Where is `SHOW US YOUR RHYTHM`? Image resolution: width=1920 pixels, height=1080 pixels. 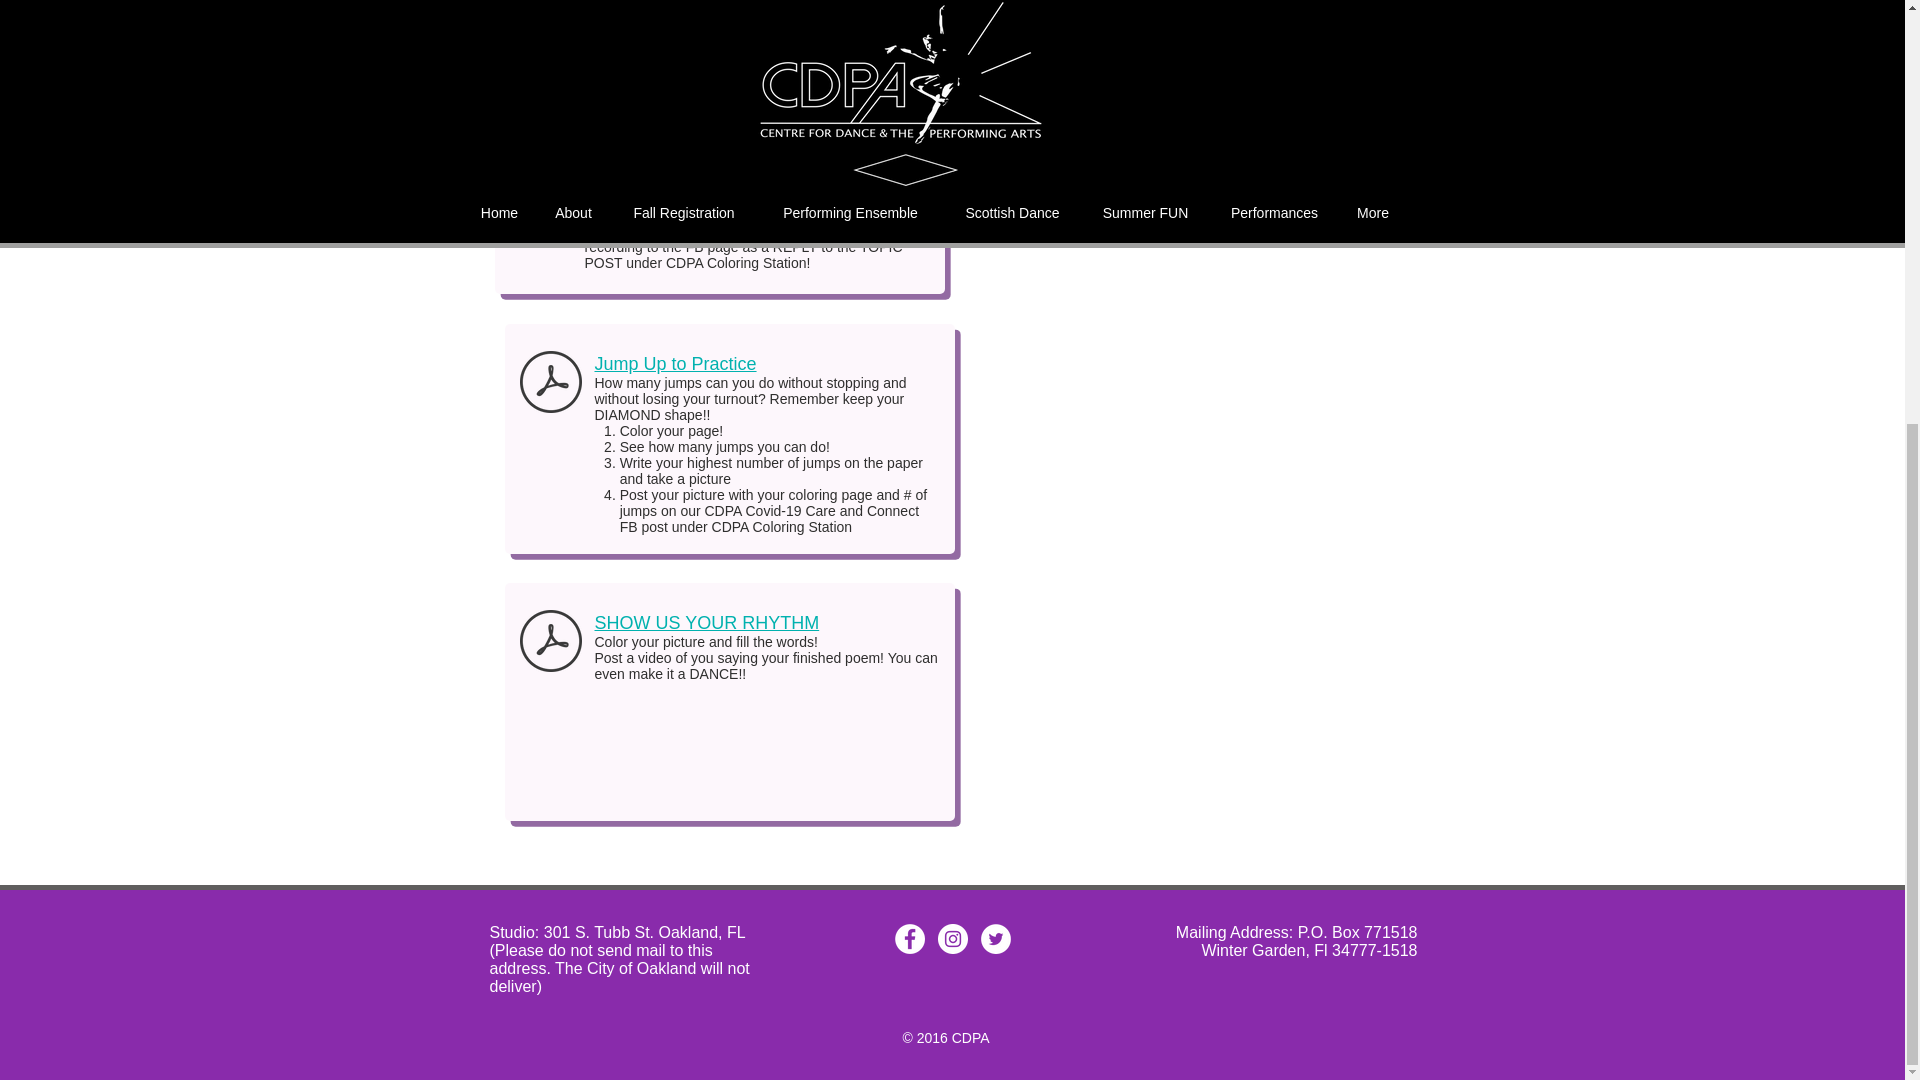 SHOW US YOUR RHYTHM is located at coordinates (706, 622).